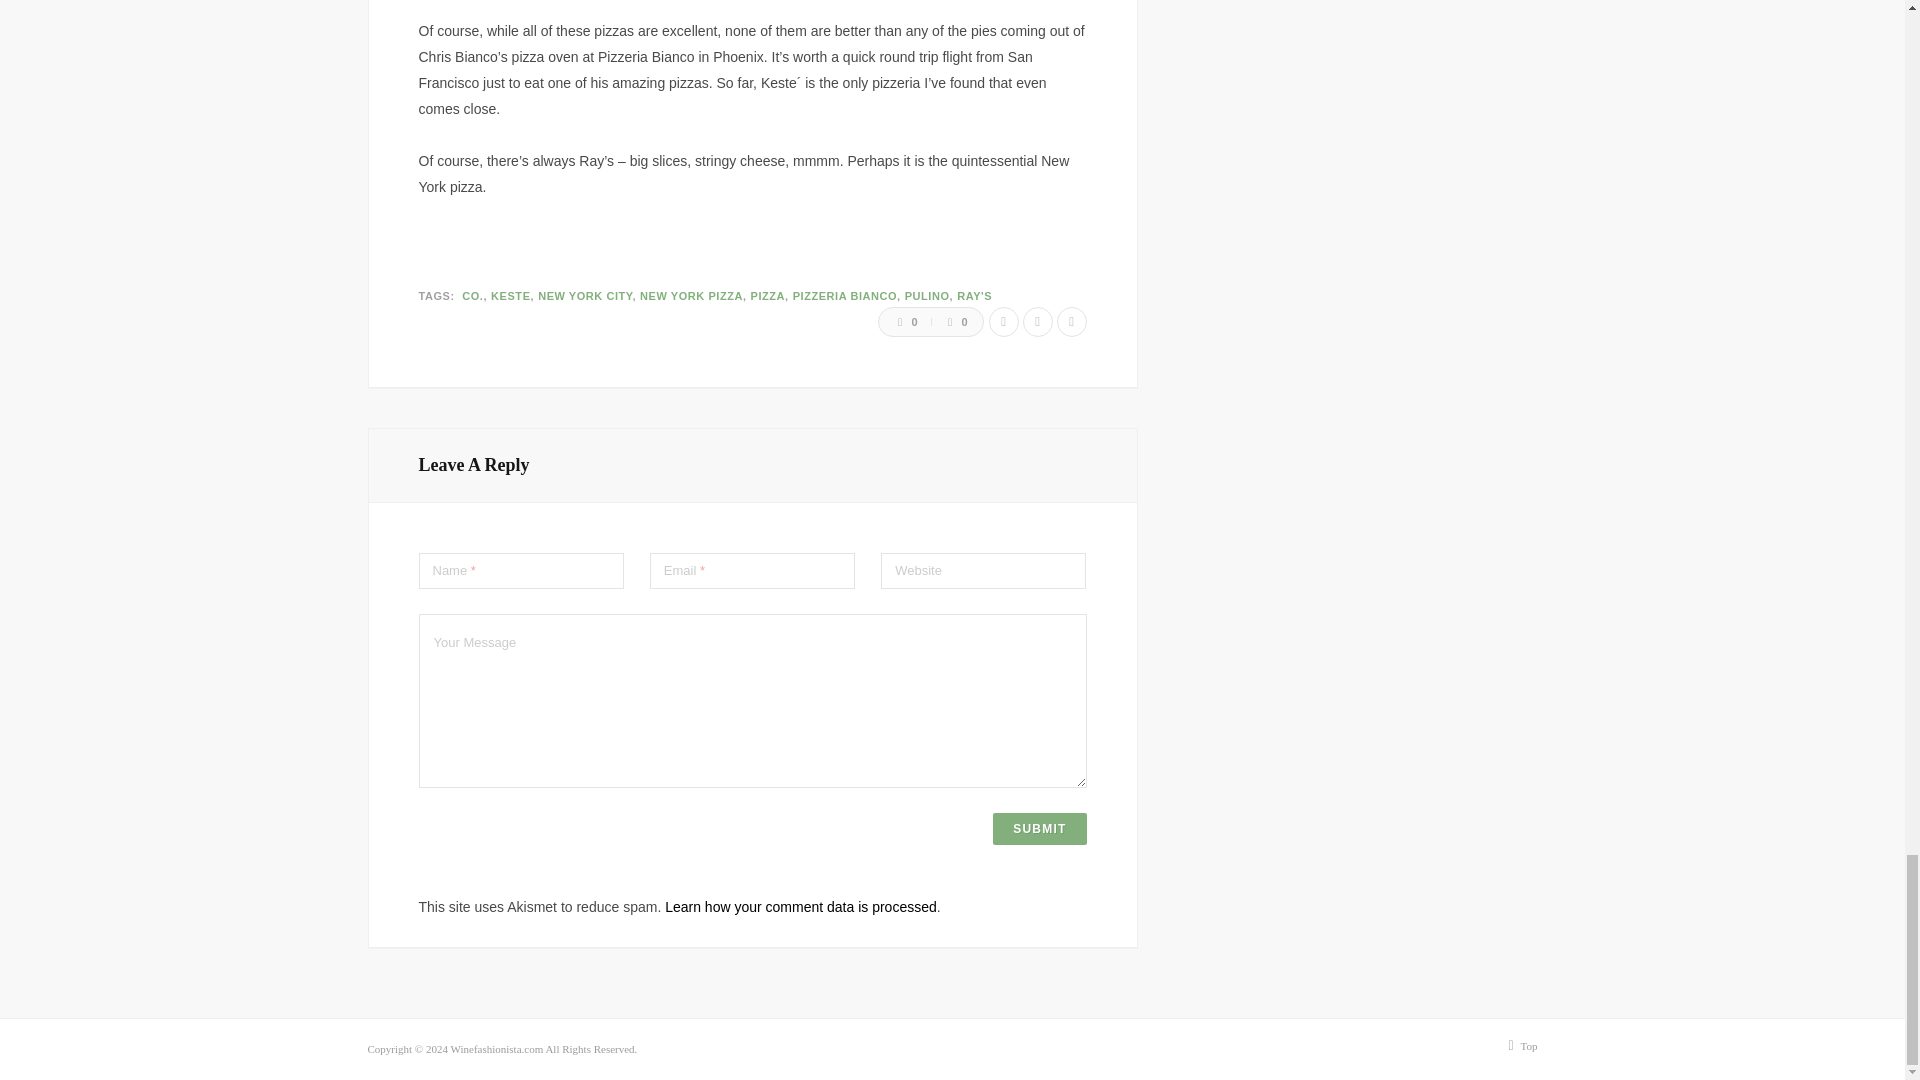  Describe the element at coordinates (930, 296) in the screenshot. I see `PULINO` at that location.